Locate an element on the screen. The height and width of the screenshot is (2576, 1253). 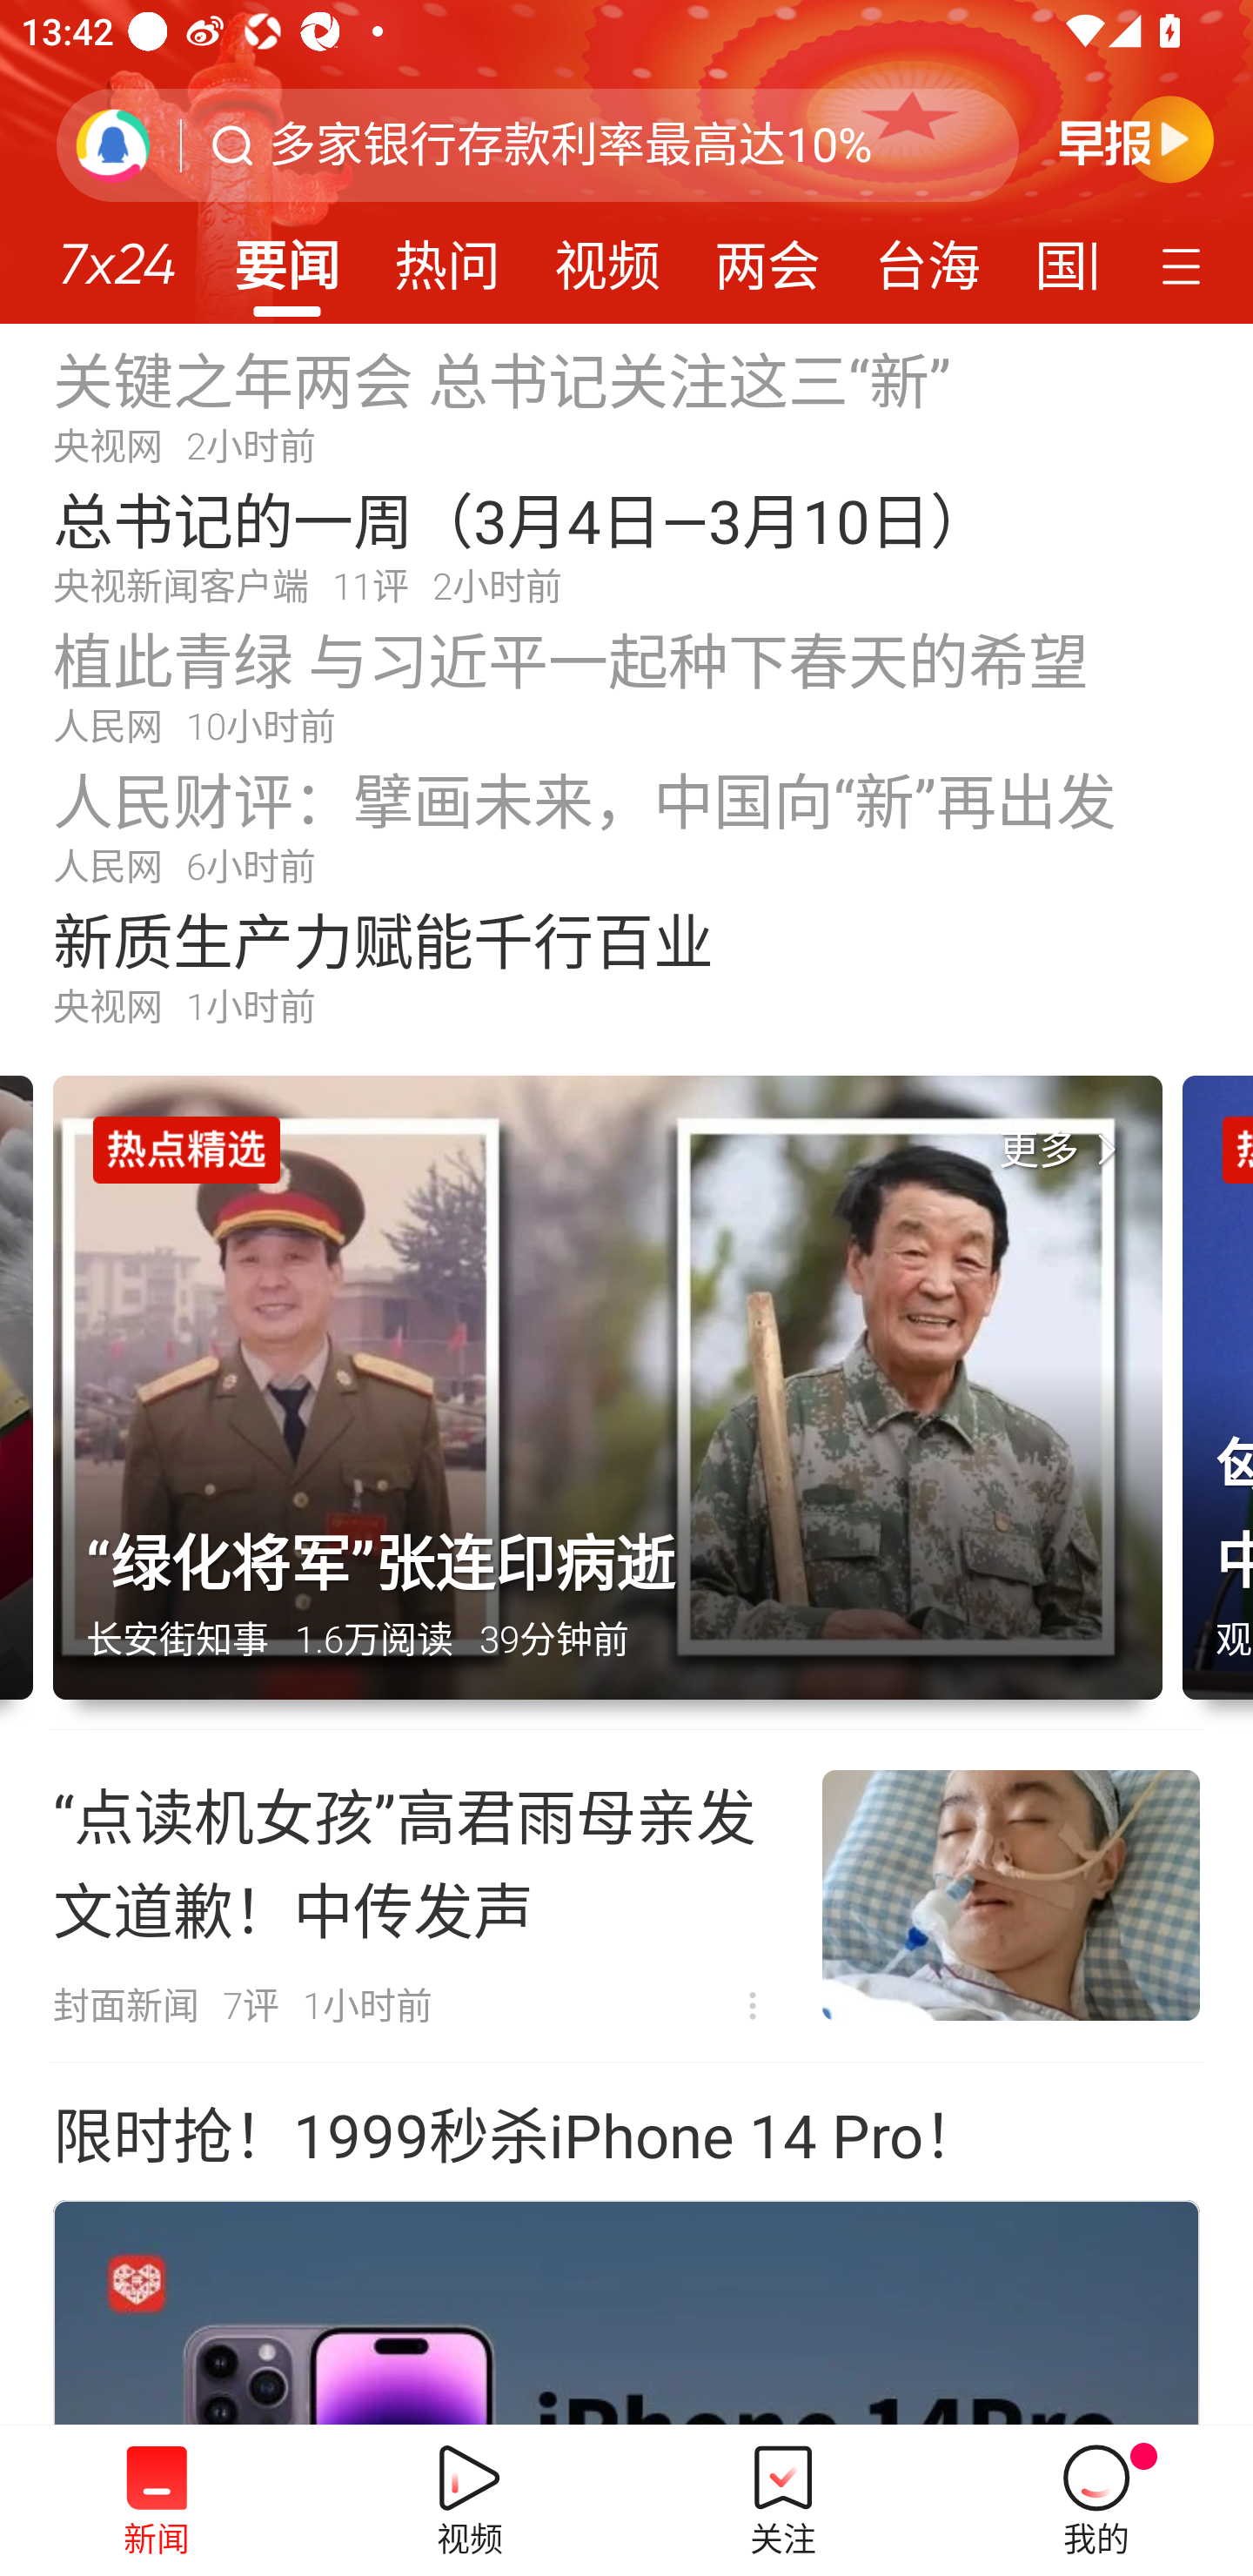
更多  is located at coordinates (1064, 1150).